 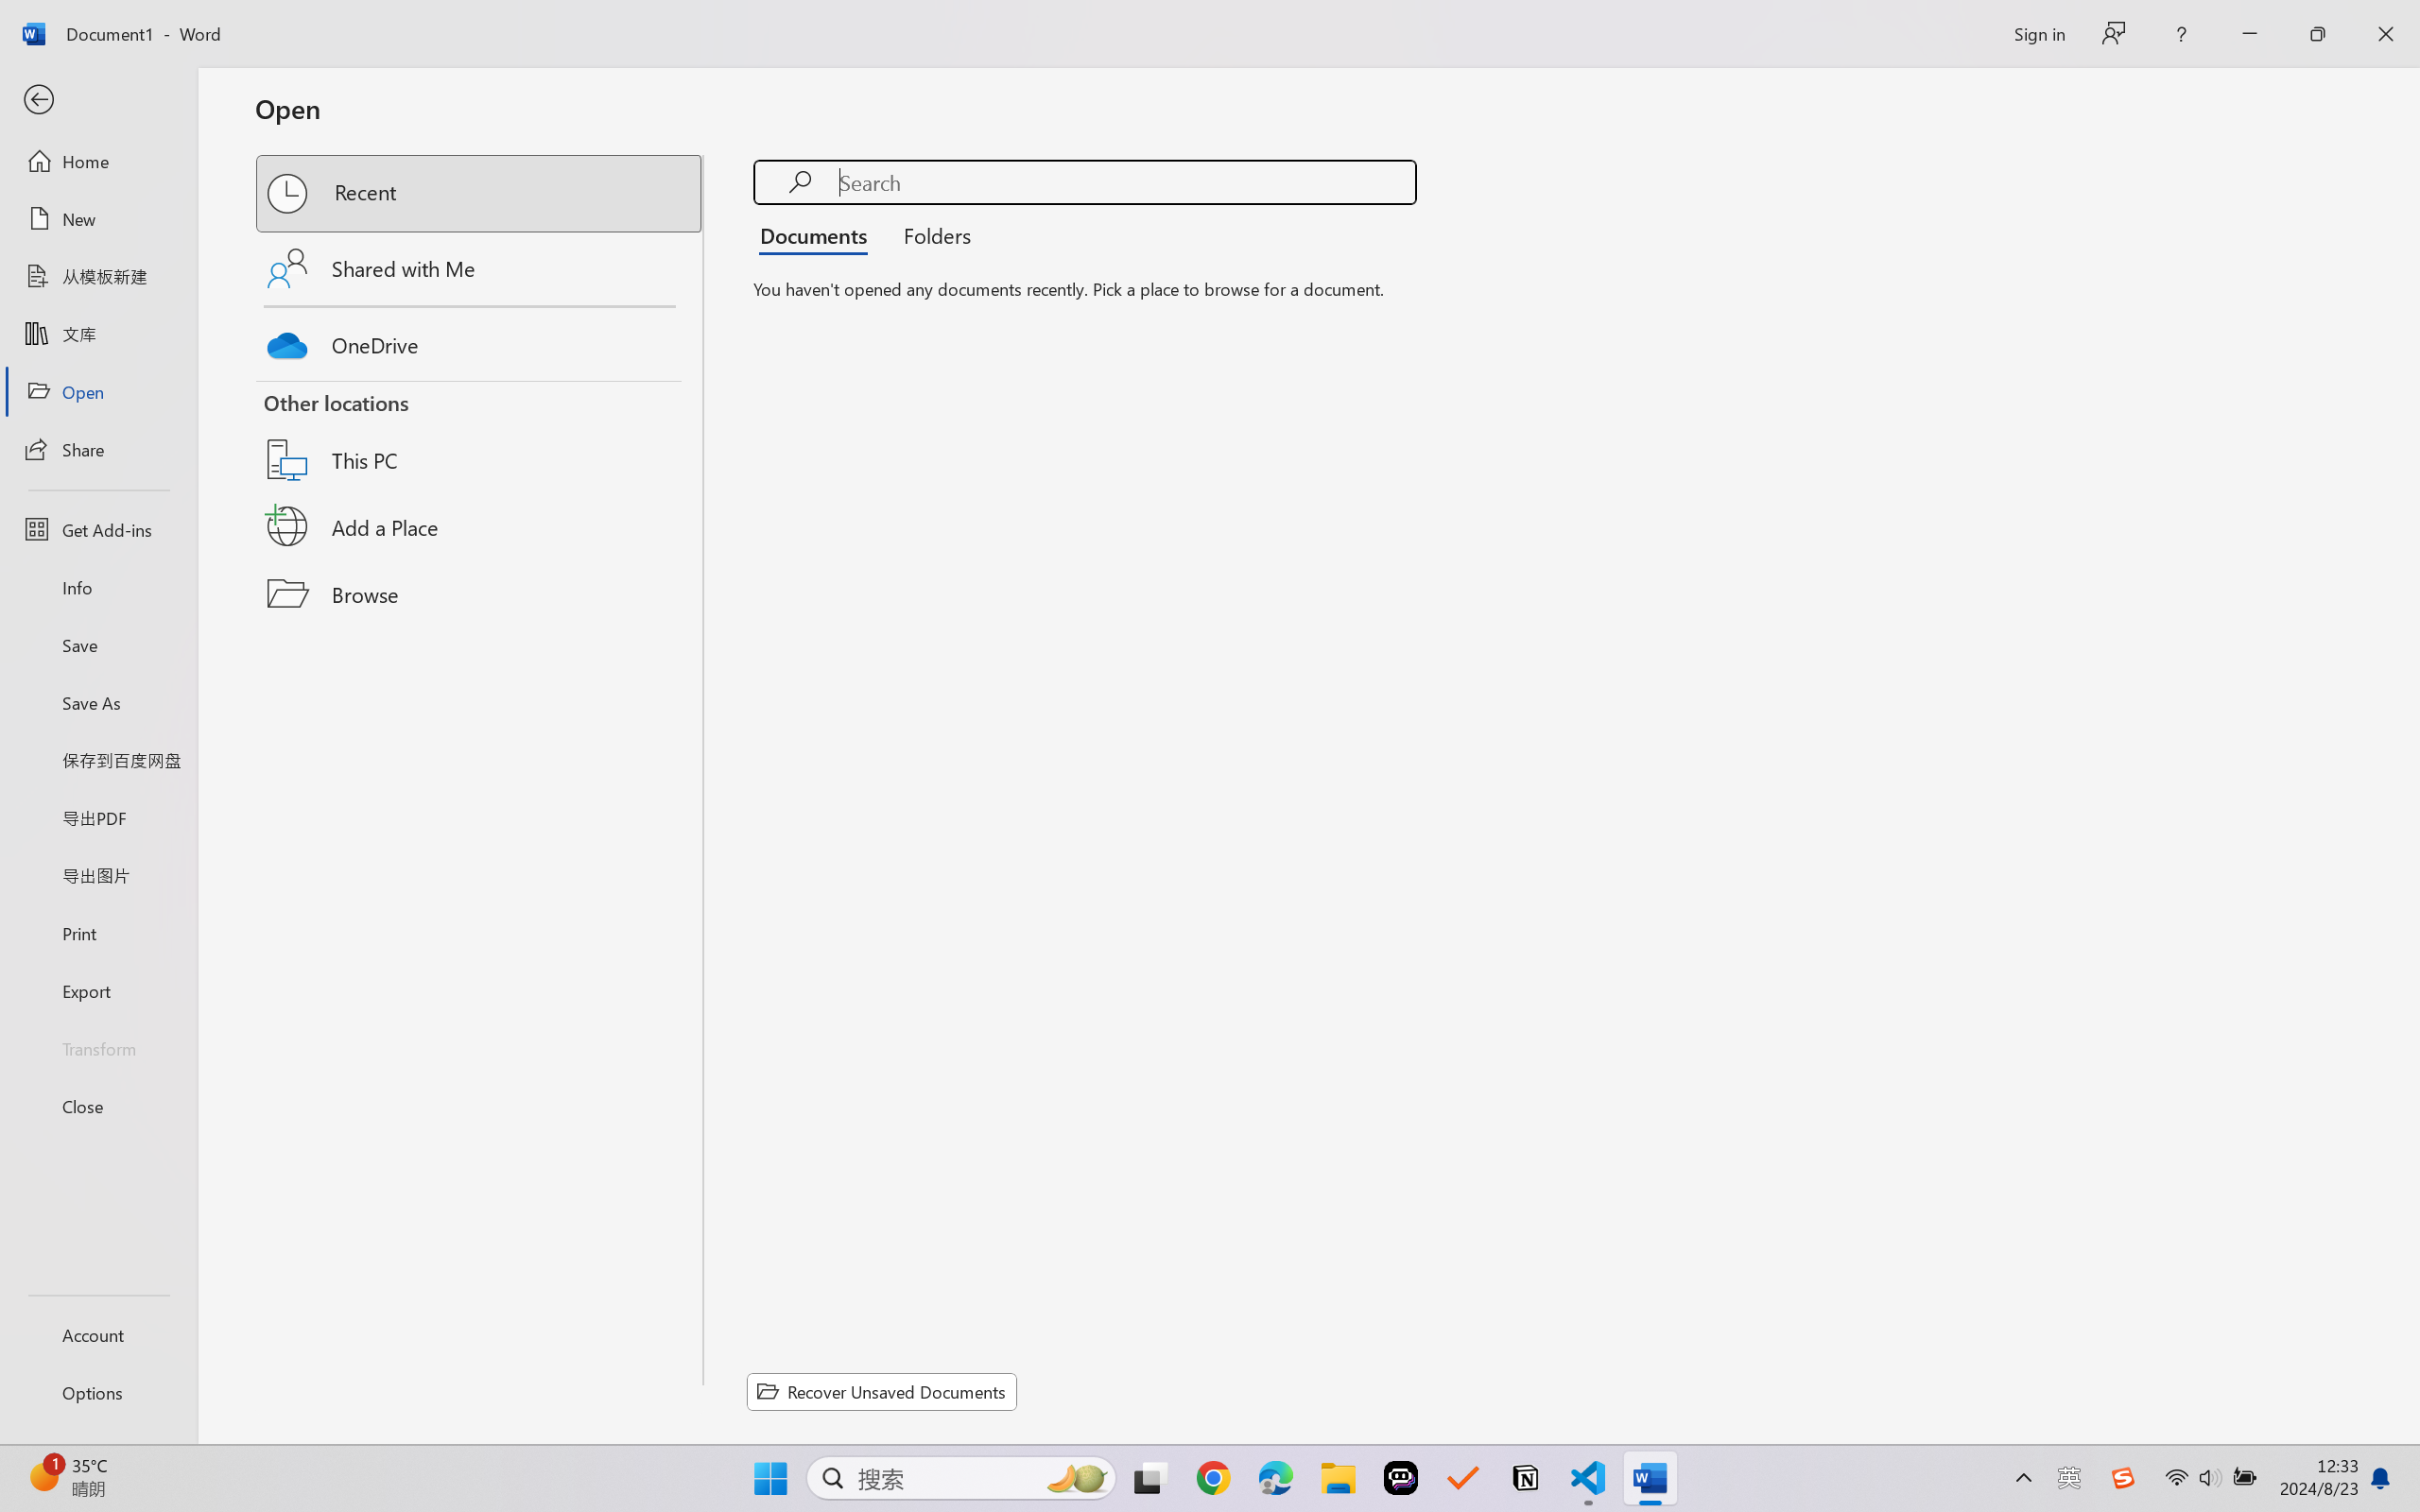 What do you see at coordinates (98, 100) in the screenshot?
I see `Back` at bounding box center [98, 100].